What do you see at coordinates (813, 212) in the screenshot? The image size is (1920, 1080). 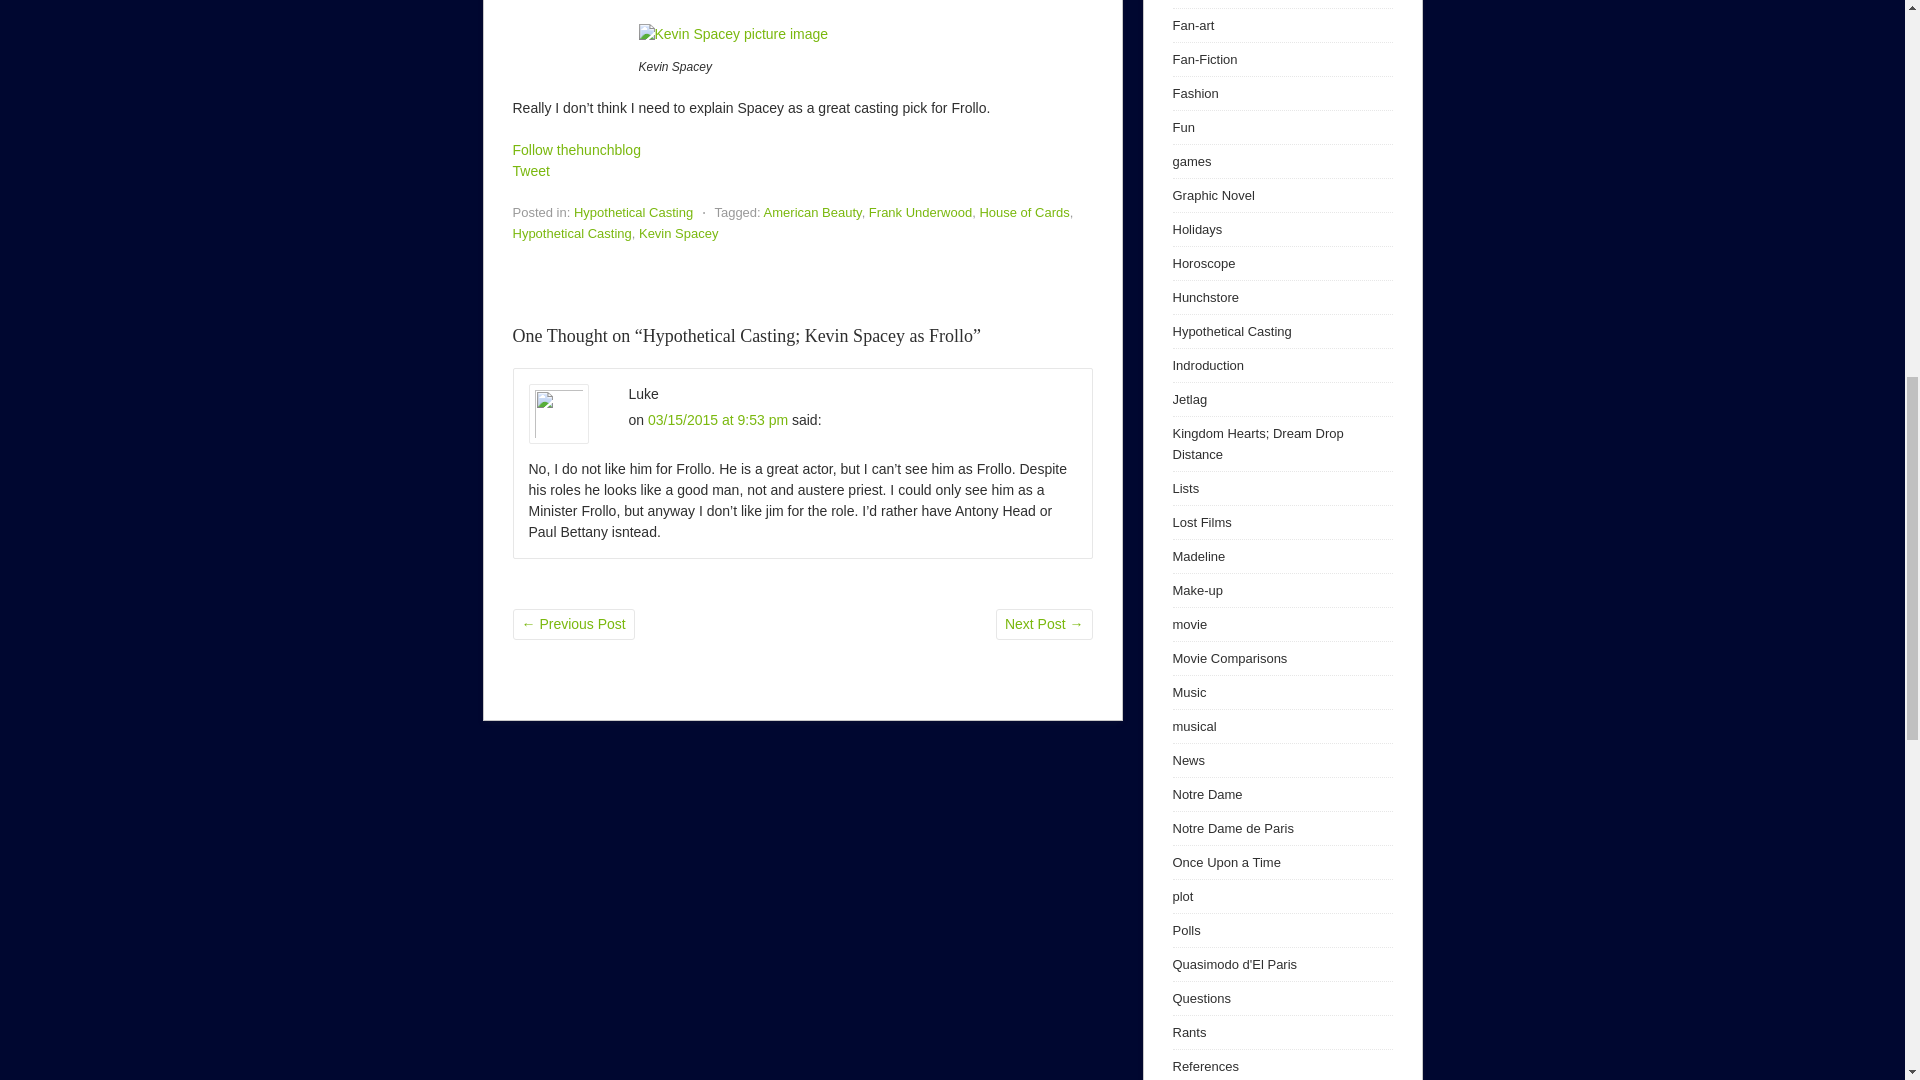 I see `American Beauty` at bounding box center [813, 212].